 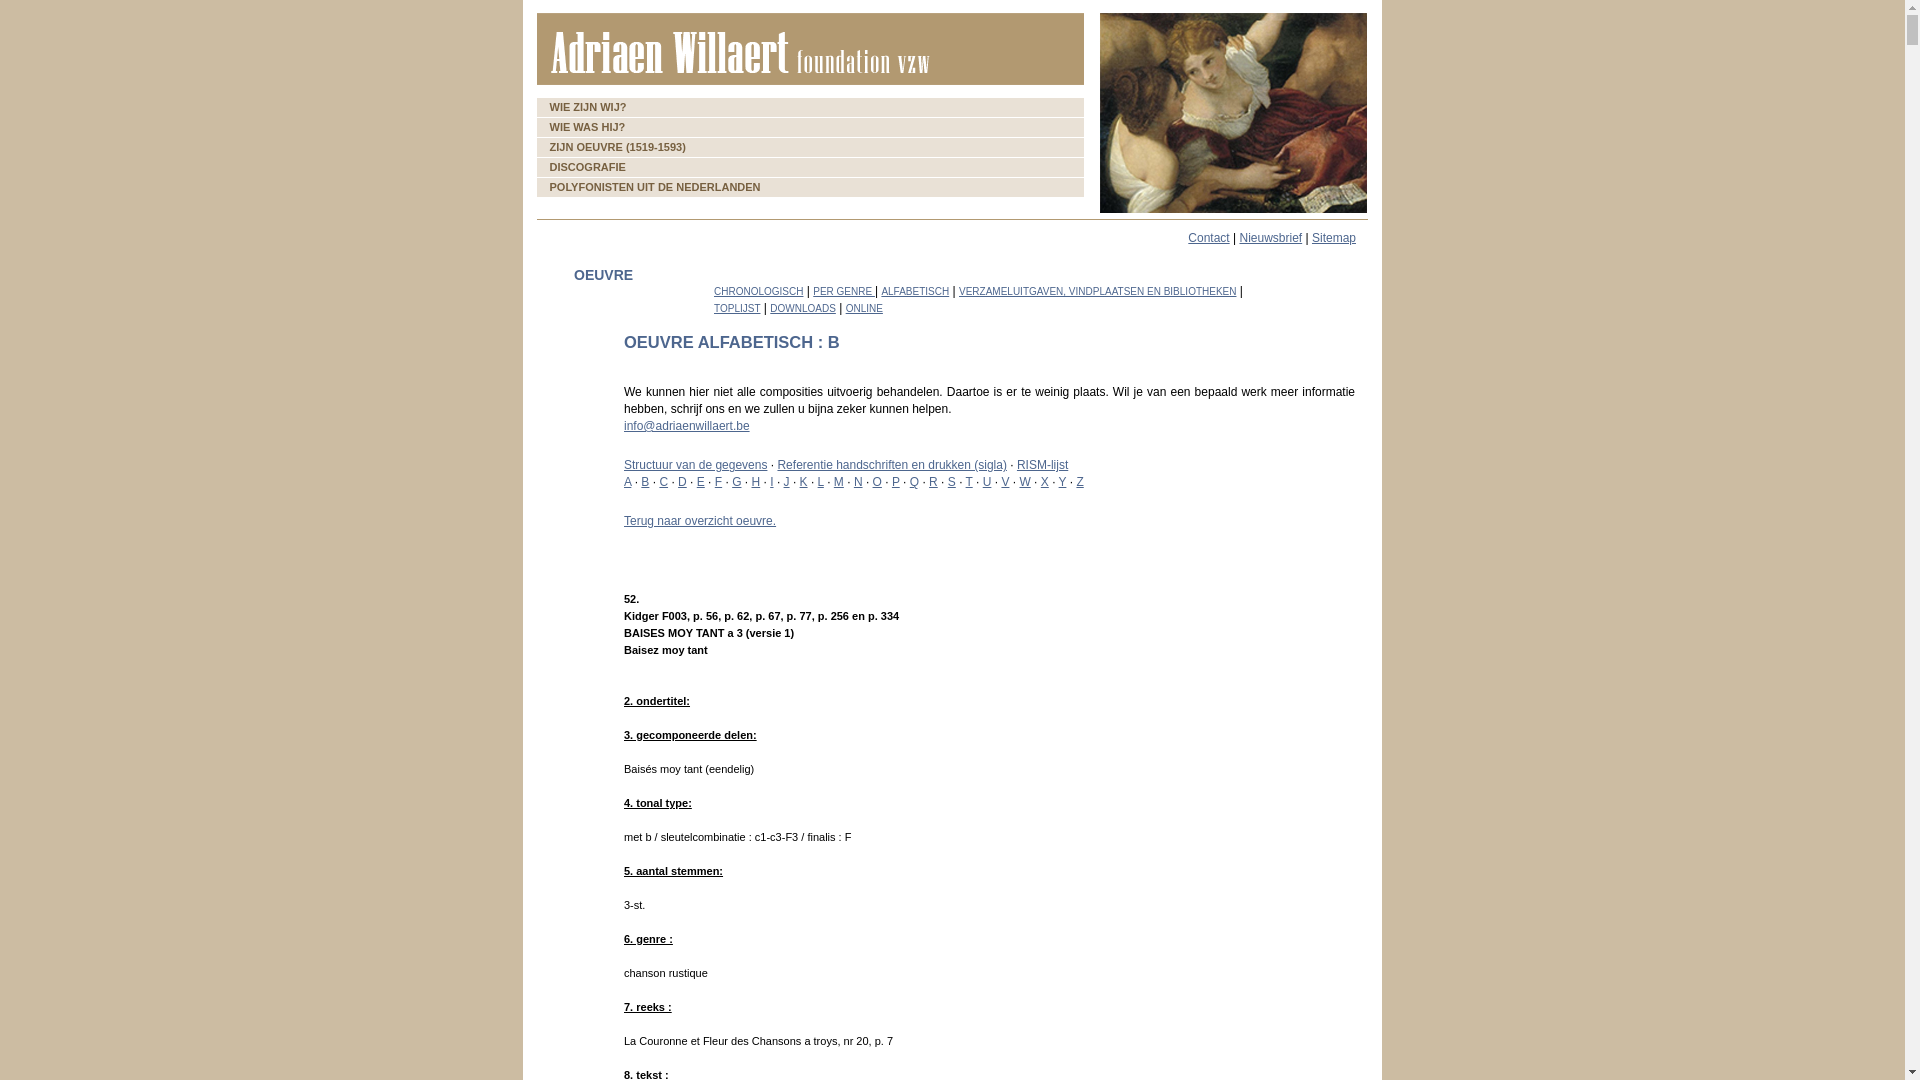 What do you see at coordinates (934, 482) in the screenshot?
I see `R` at bounding box center [934, 482].